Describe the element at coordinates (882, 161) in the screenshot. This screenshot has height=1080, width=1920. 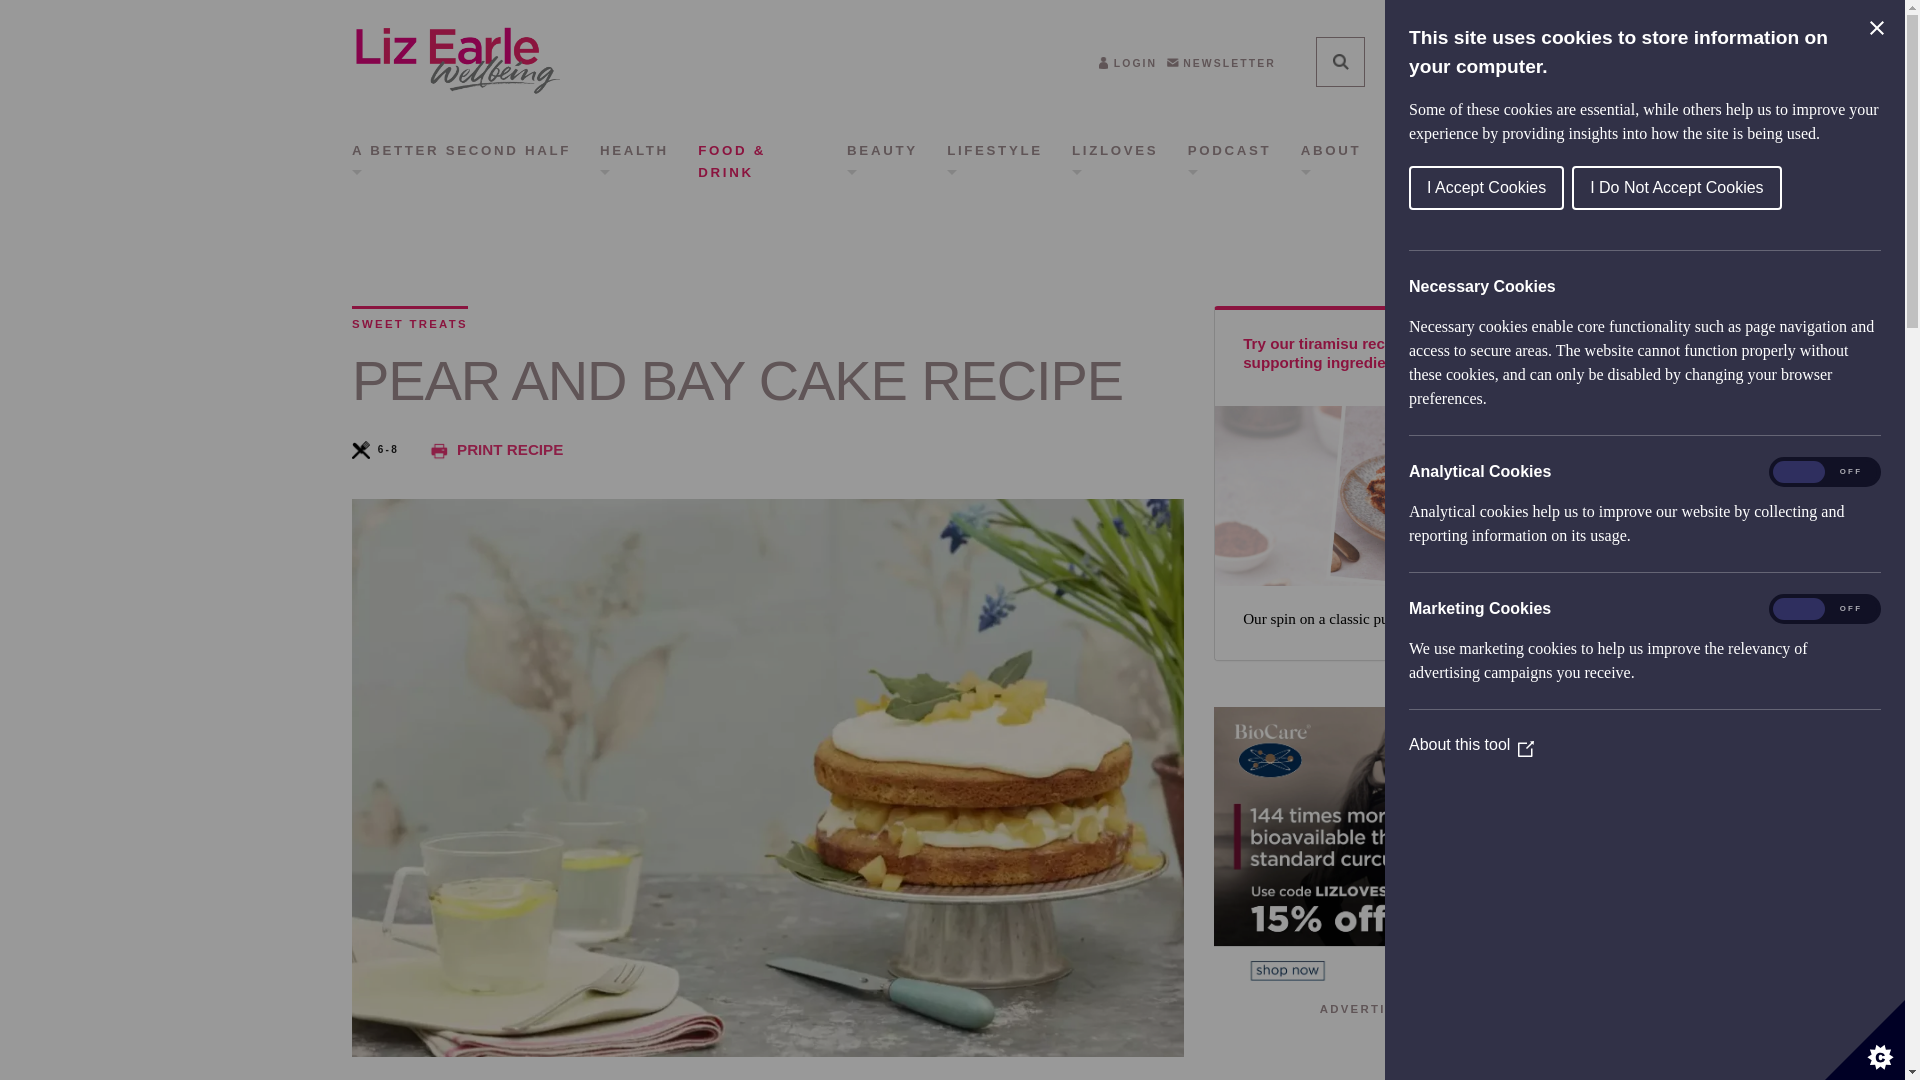
I see `BEAUTY` at that location.